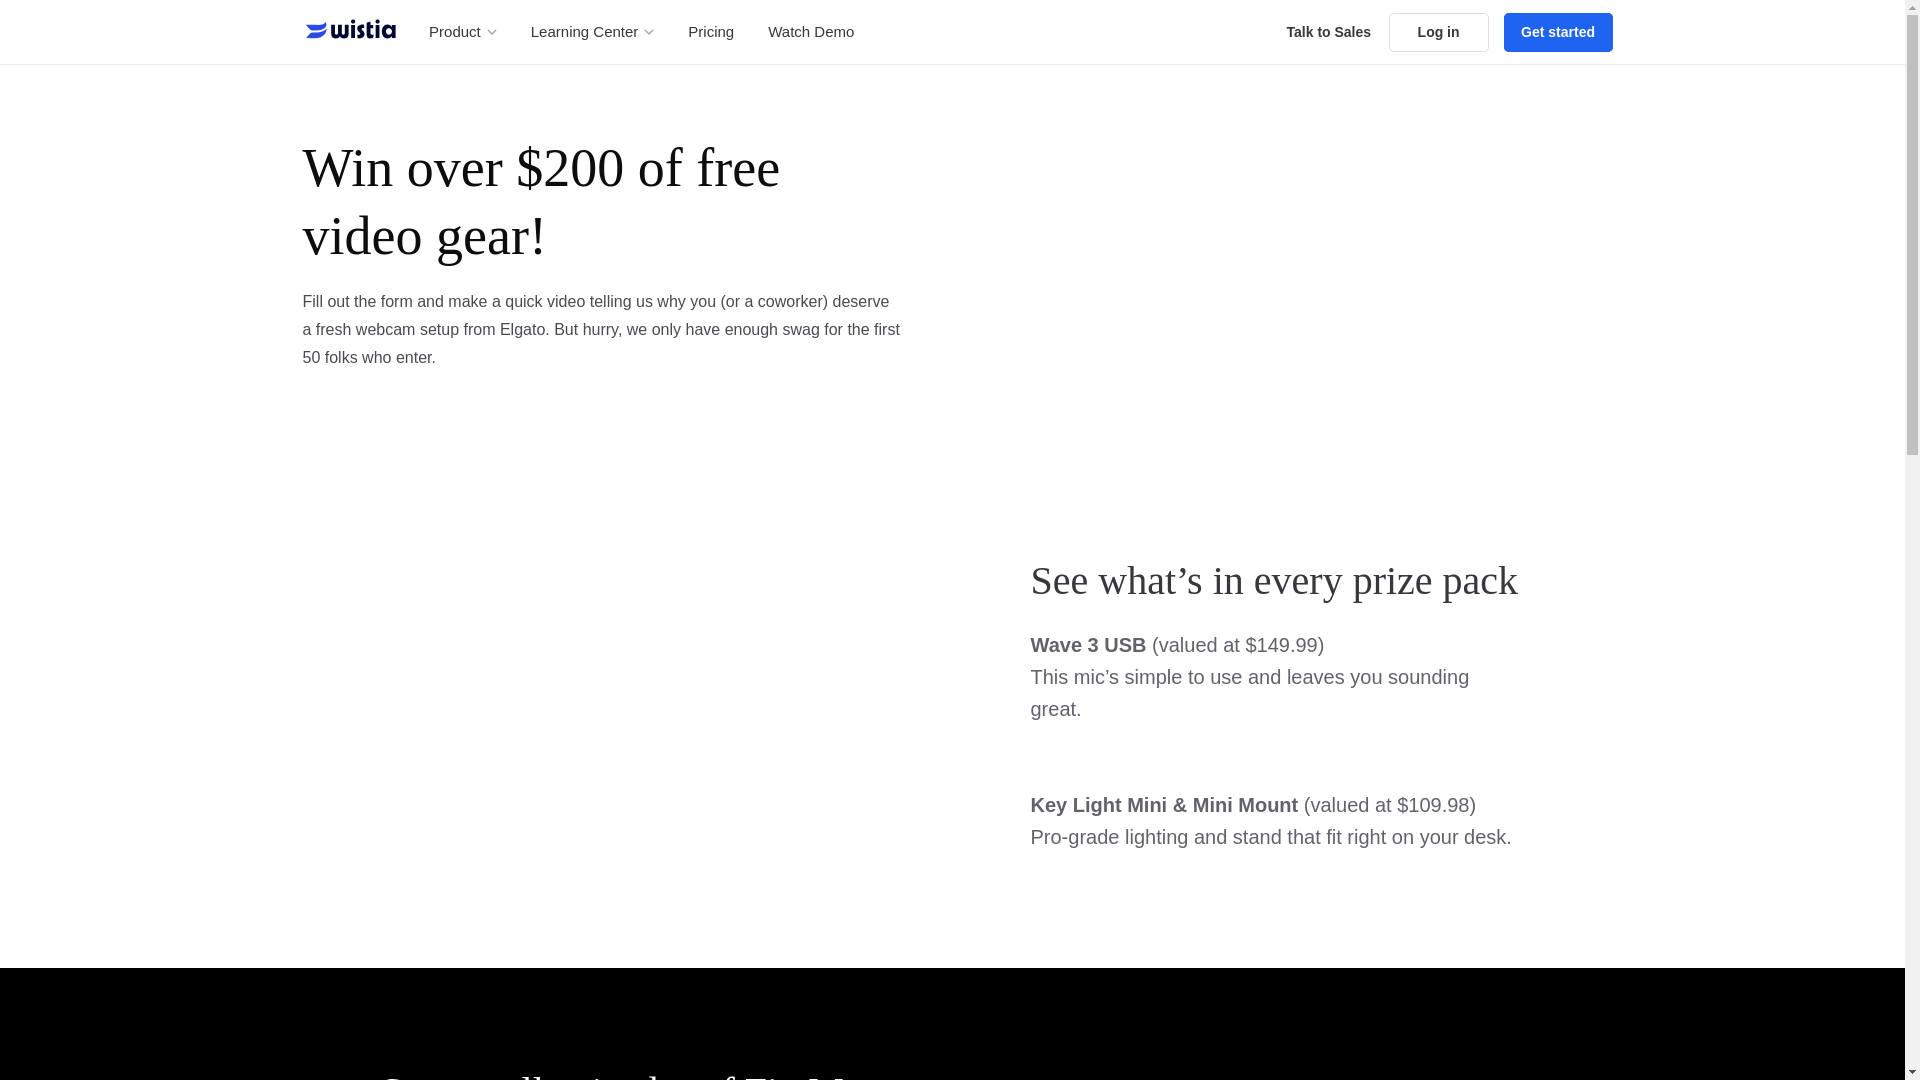 The width and height of the screenshot is (1920, 1080). Describe the element at coordinates (1438, 30) in the screenshot. I see `Log in` at that location.